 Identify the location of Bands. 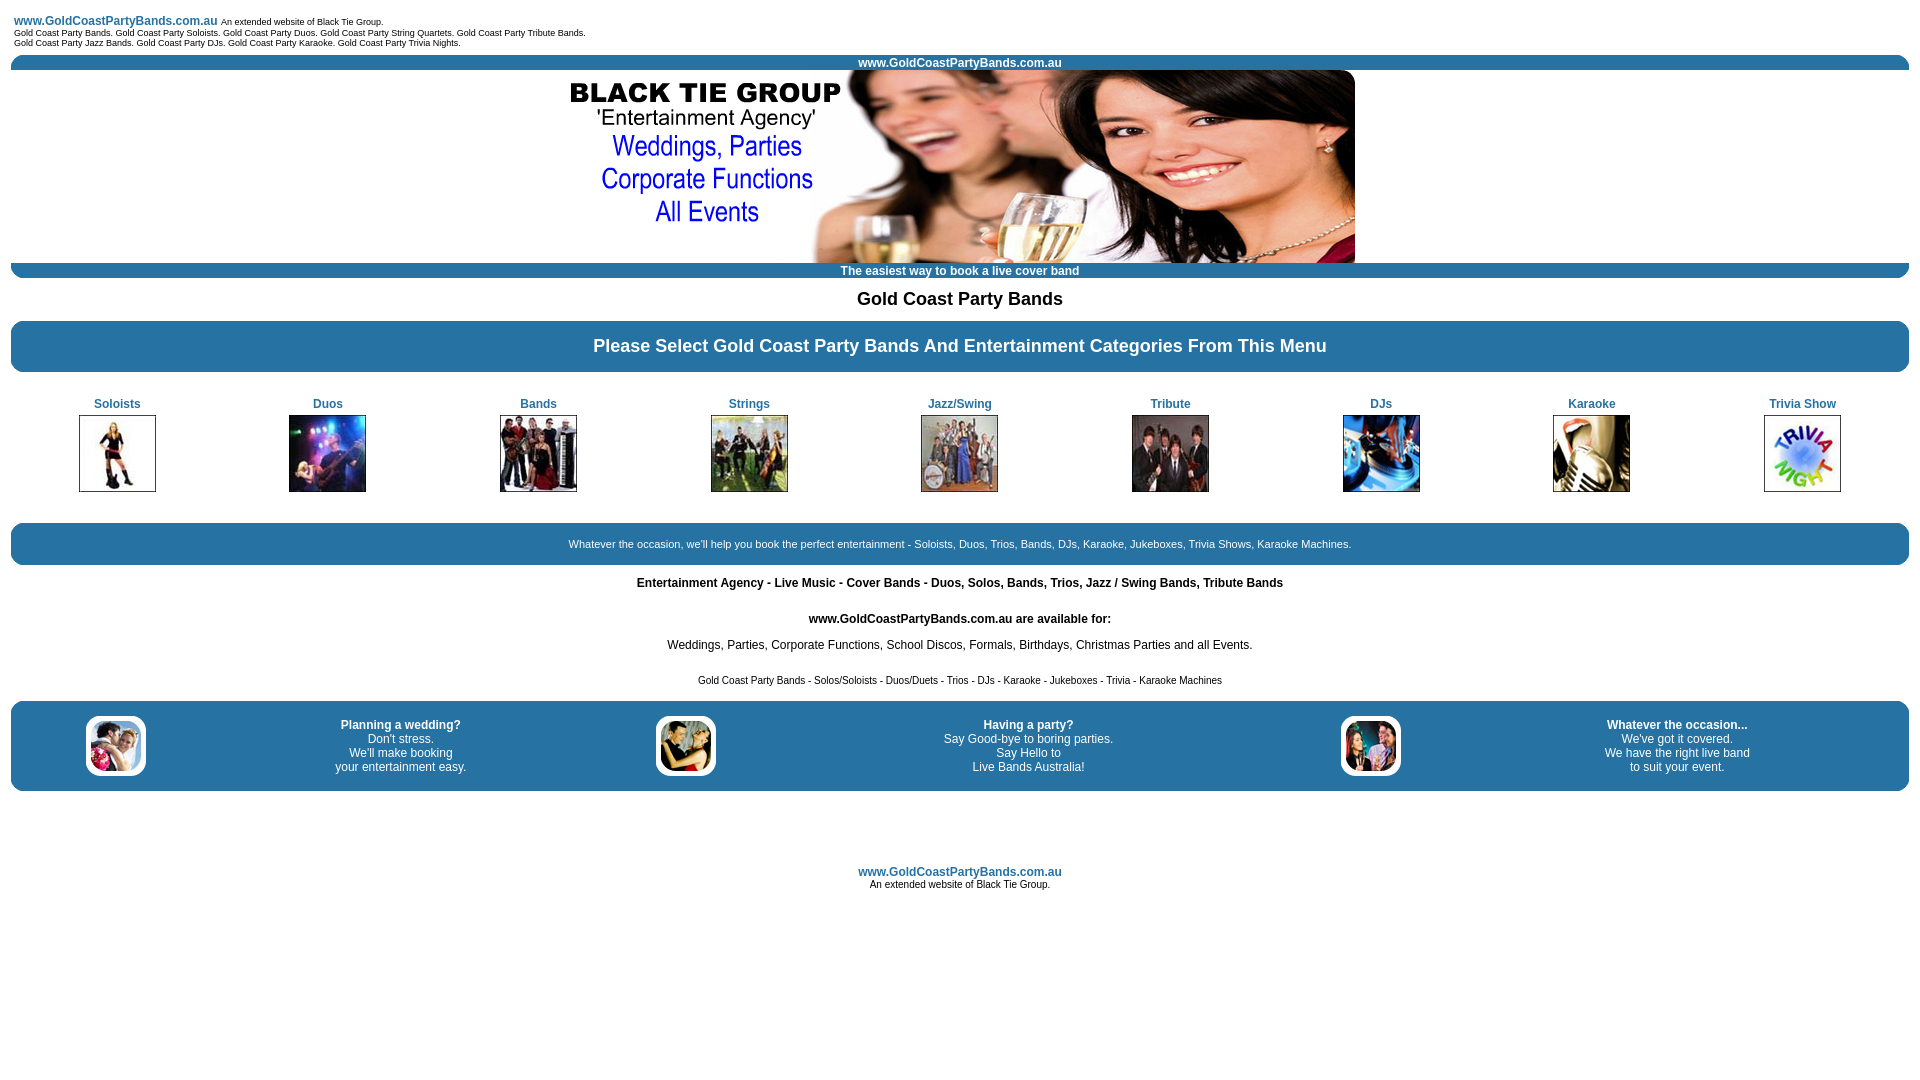
(538, 404).